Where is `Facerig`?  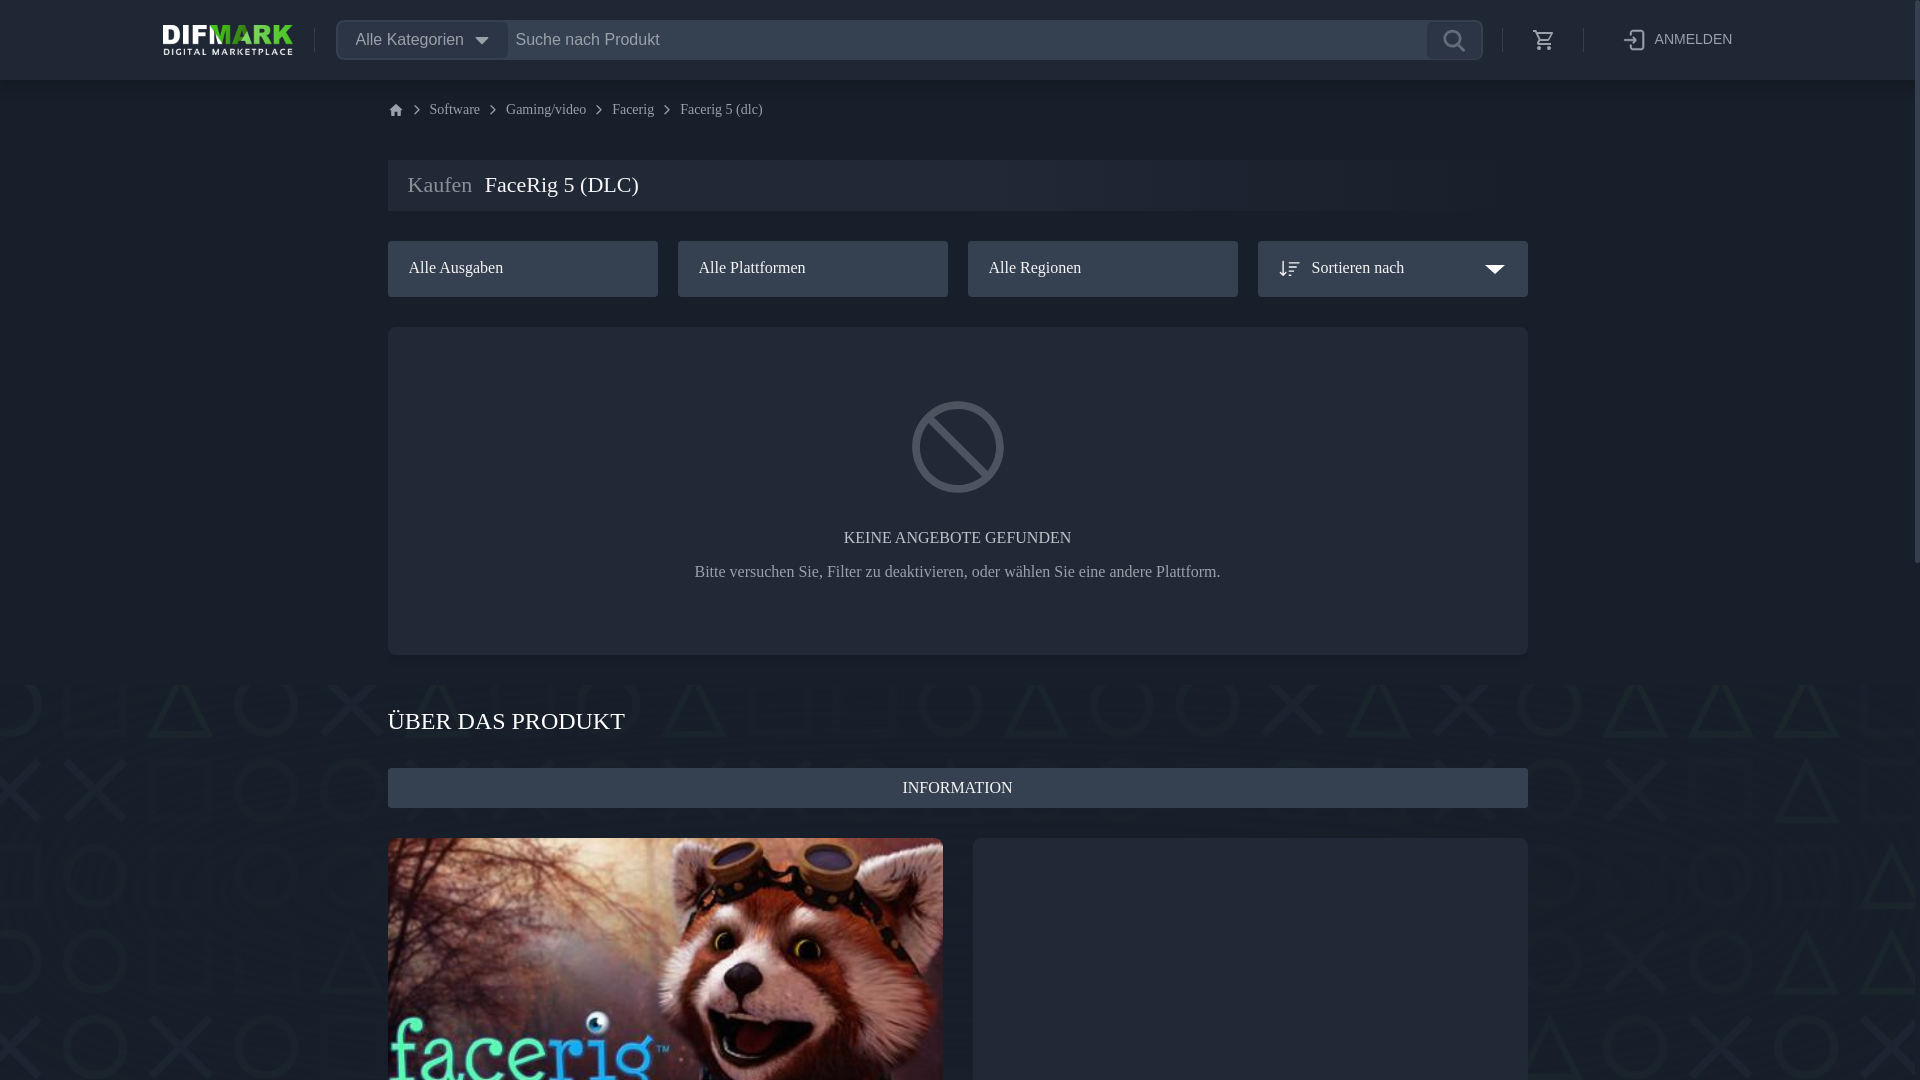 Facerig is located at coordinates (633, 110).